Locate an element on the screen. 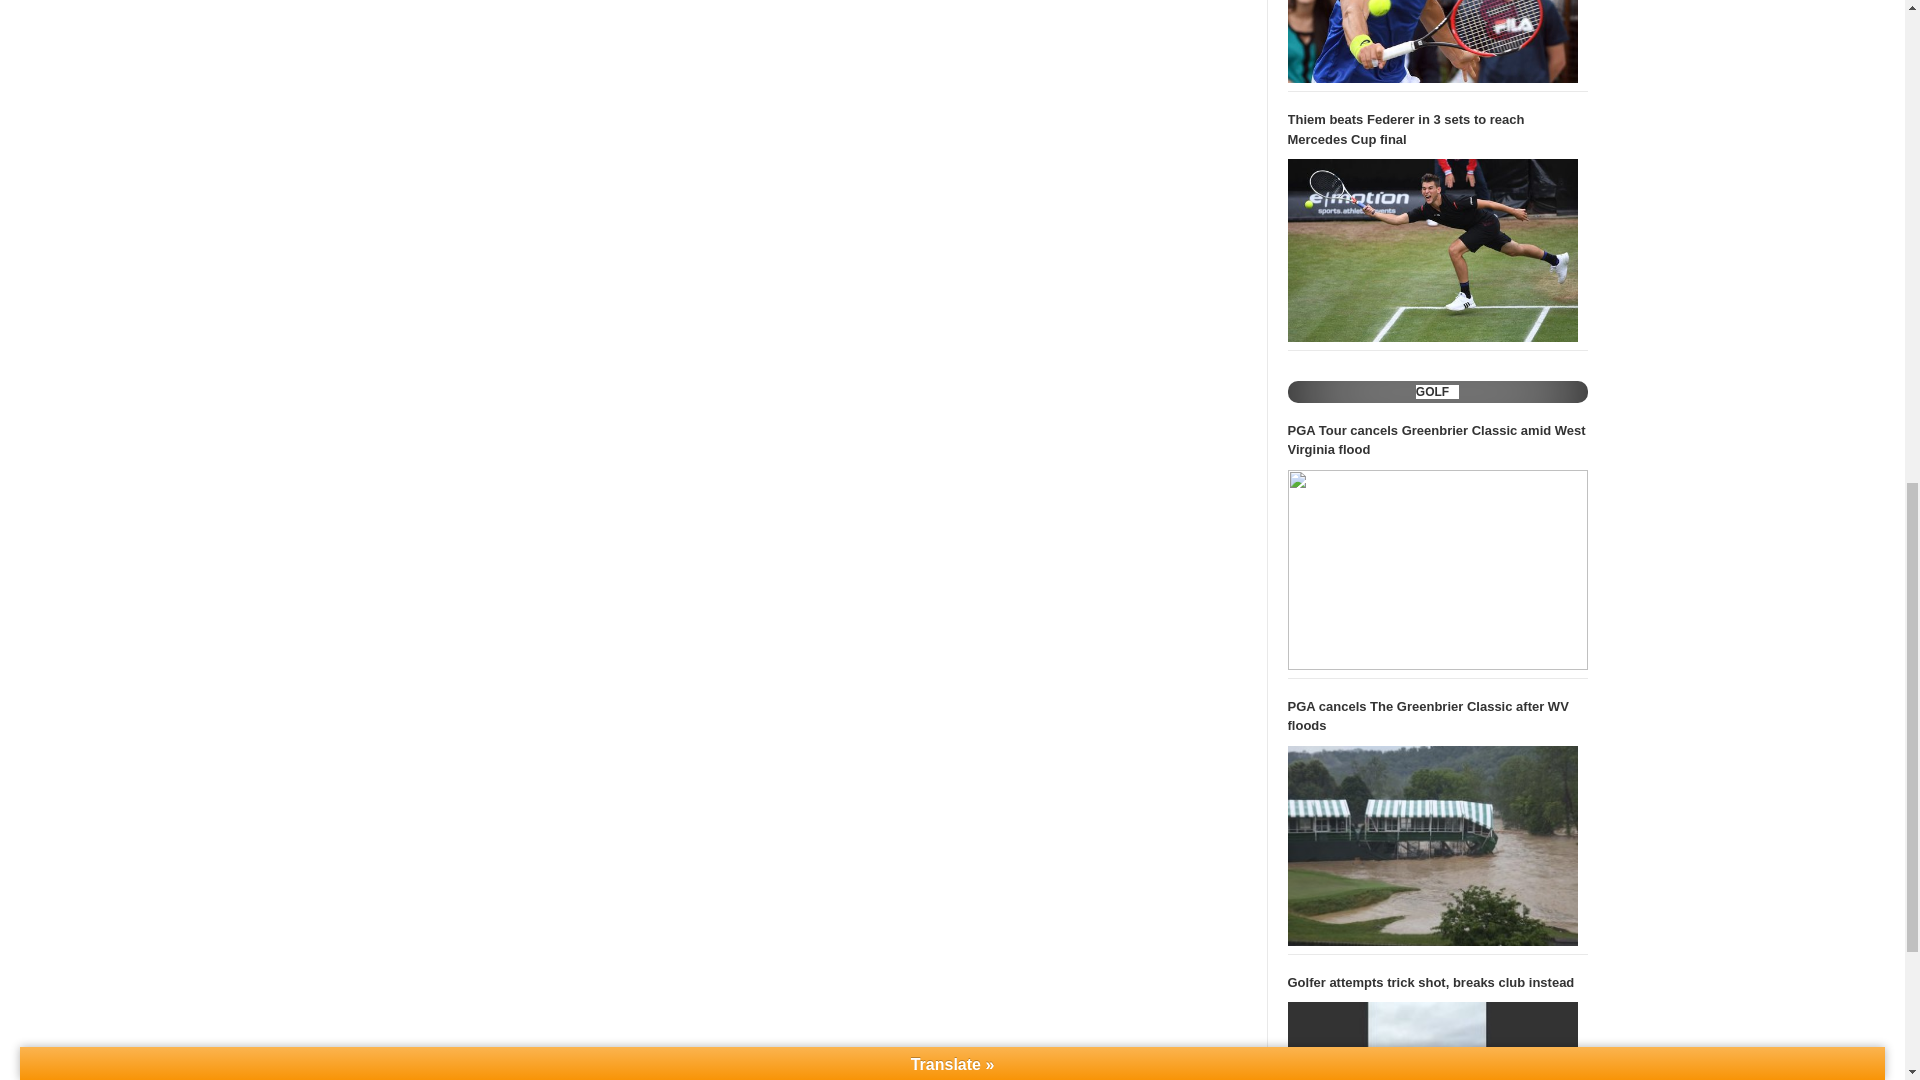  Thiem beats Federer in 3 sets to reach Mercedes Cup final is located at coordinates (1433, 250).